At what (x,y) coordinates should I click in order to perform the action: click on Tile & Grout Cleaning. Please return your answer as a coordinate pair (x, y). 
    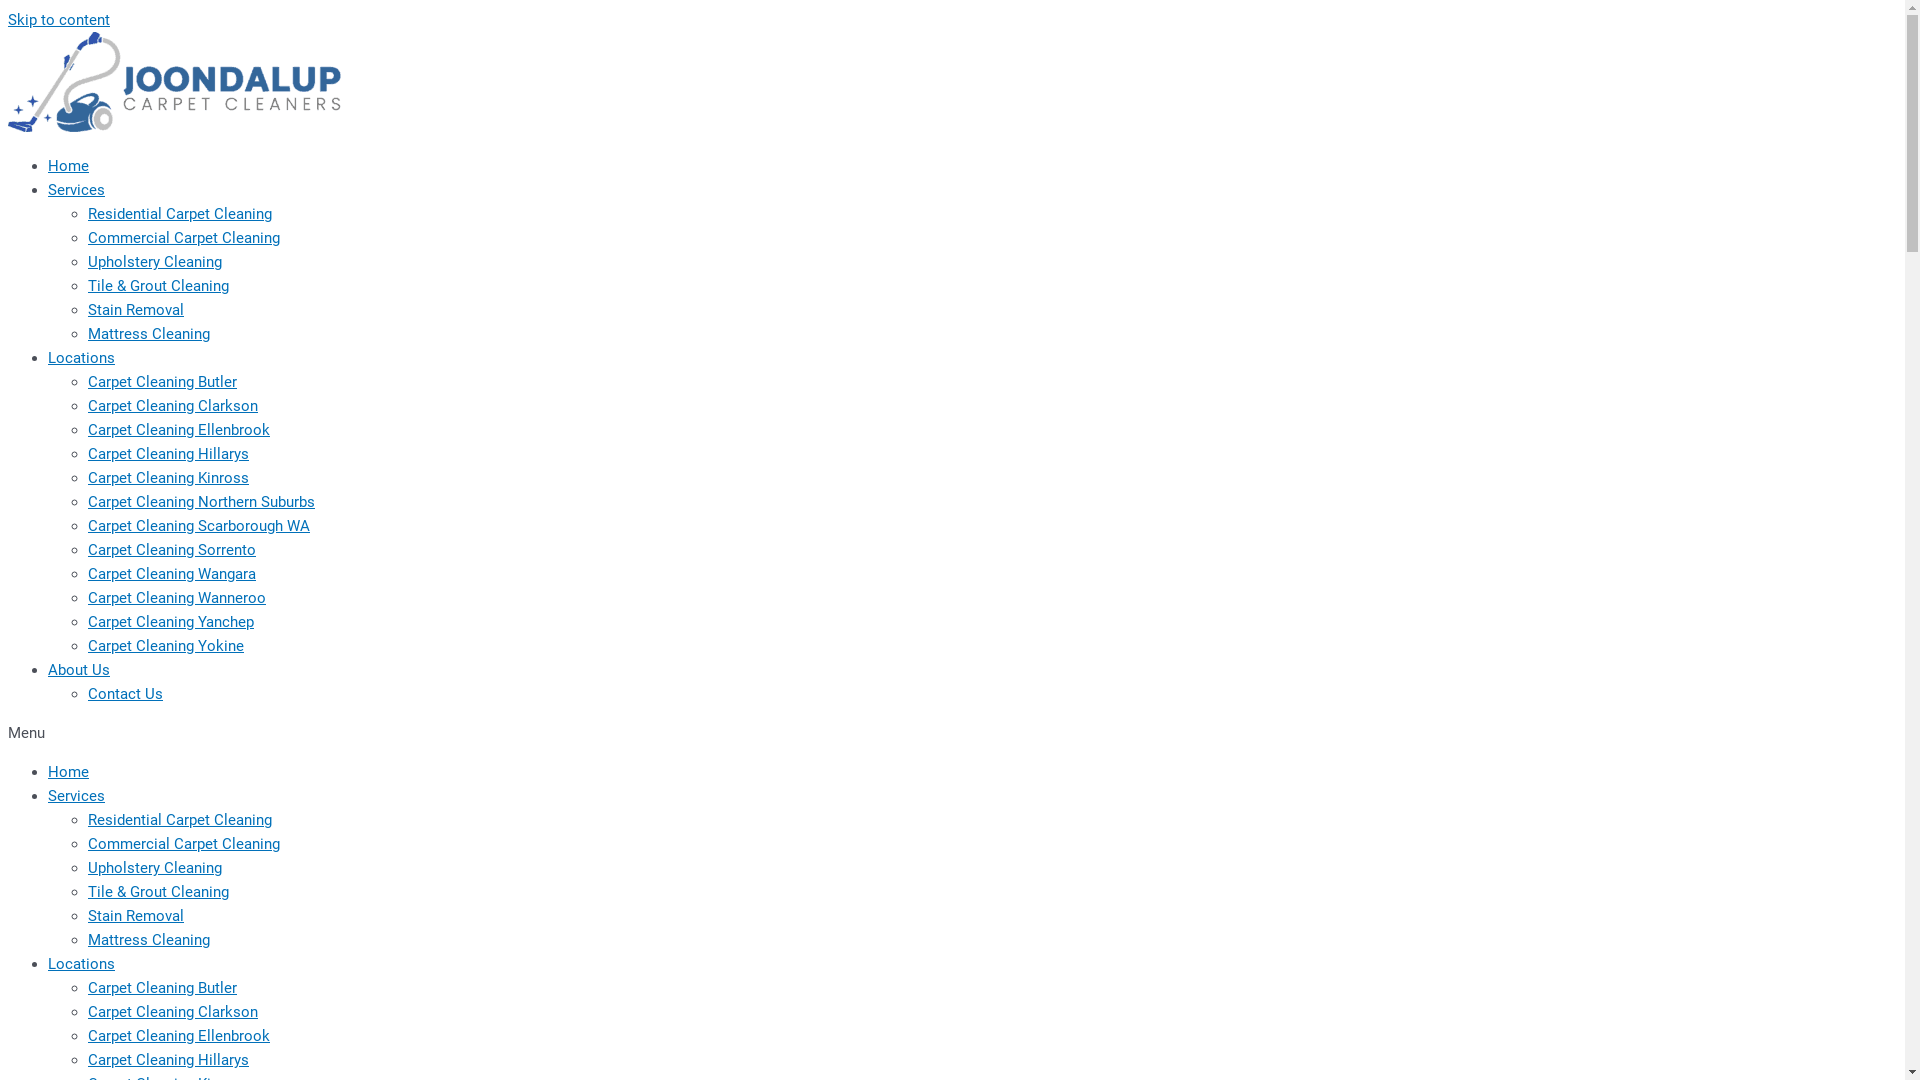
    Looking at the image, I should click on (158, 892).